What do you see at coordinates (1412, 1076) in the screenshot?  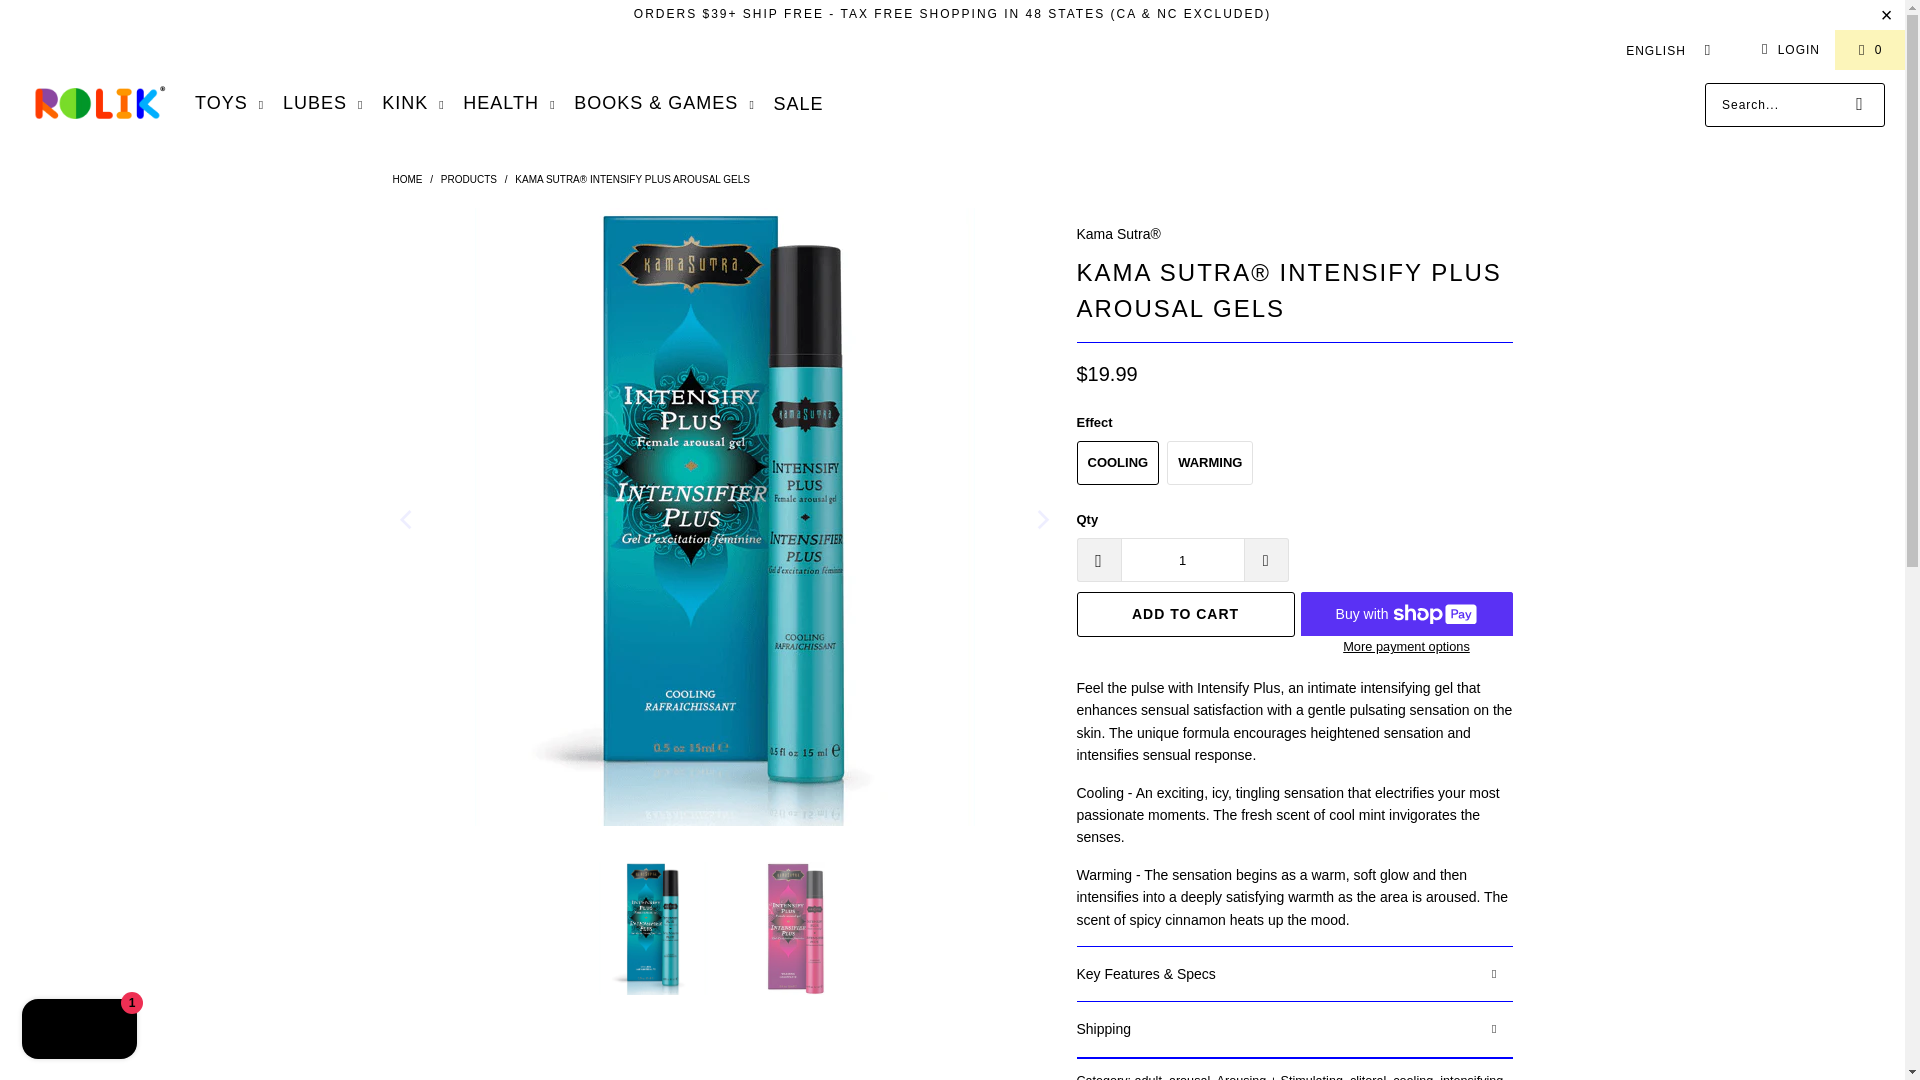 I see `Products tagged cooling` at bounding box center [1412, 1076].